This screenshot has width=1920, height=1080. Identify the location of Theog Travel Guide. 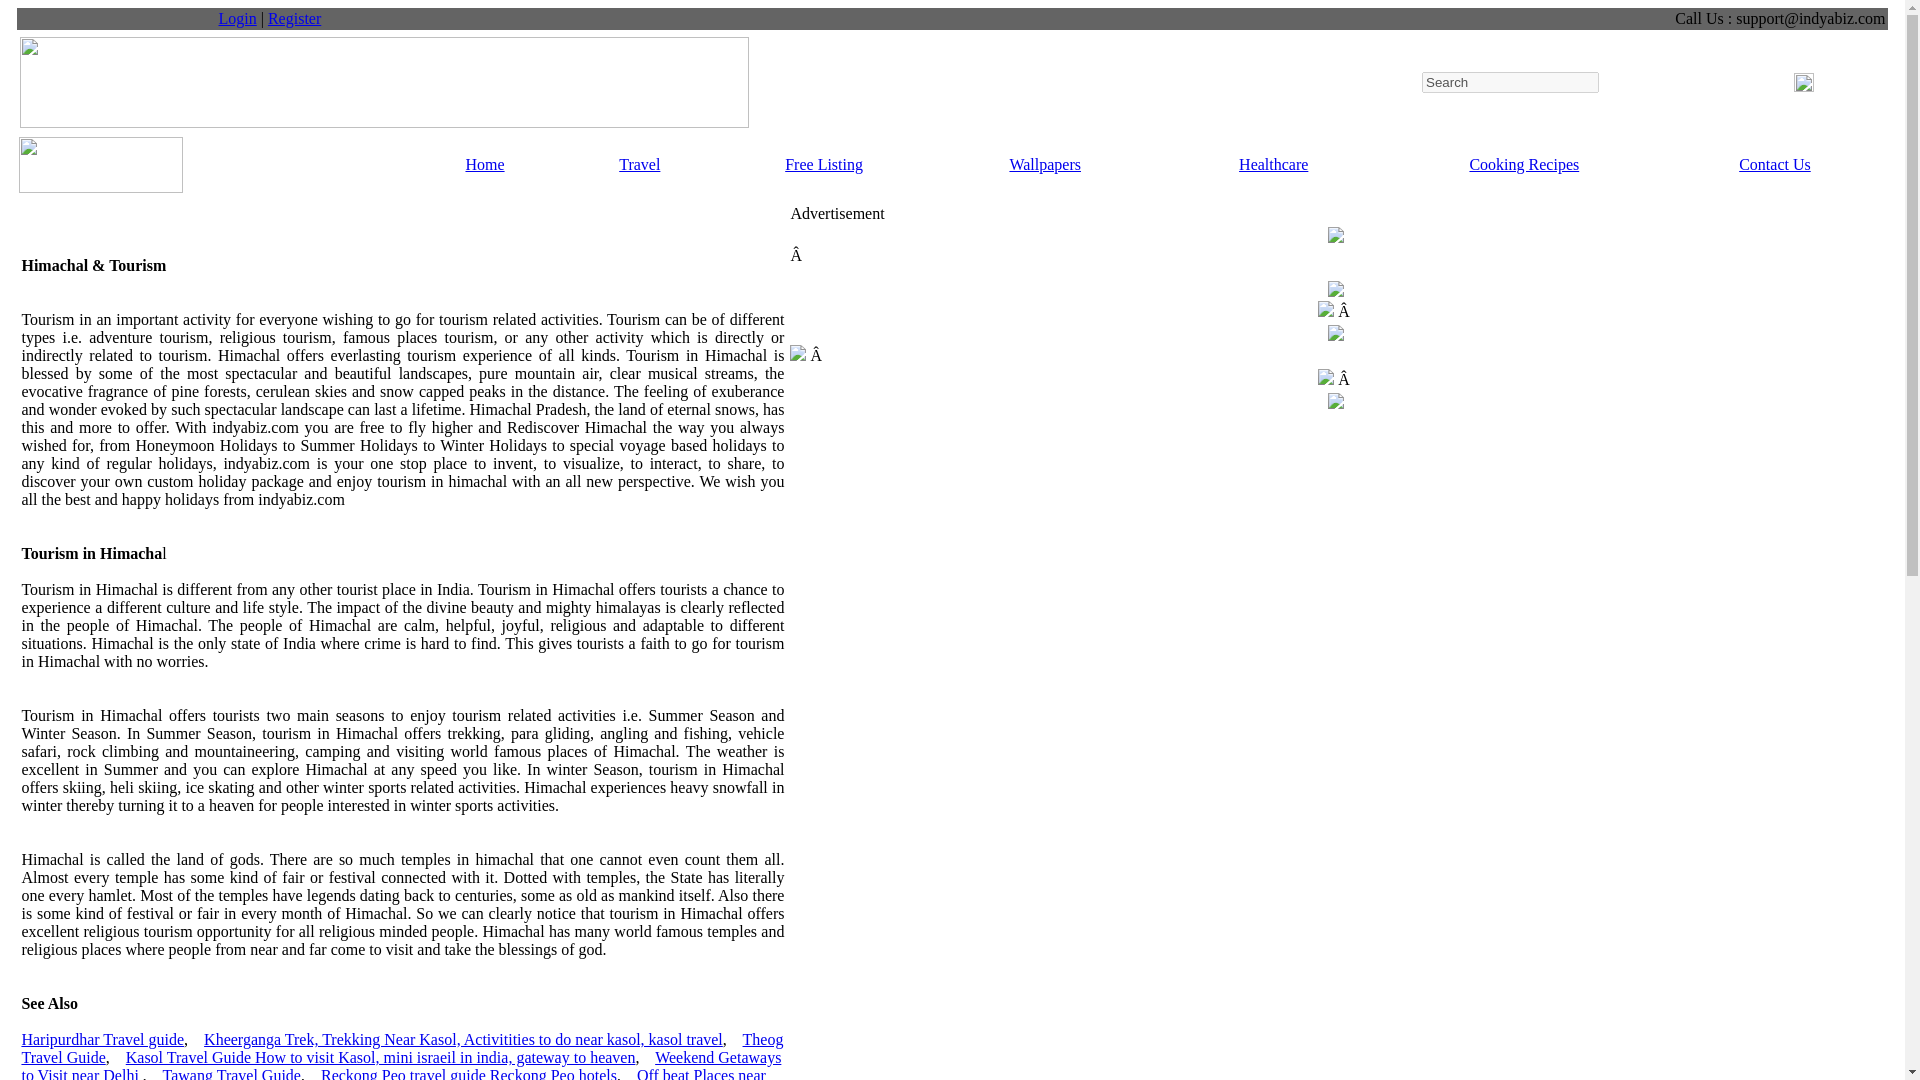
(402, 1048).